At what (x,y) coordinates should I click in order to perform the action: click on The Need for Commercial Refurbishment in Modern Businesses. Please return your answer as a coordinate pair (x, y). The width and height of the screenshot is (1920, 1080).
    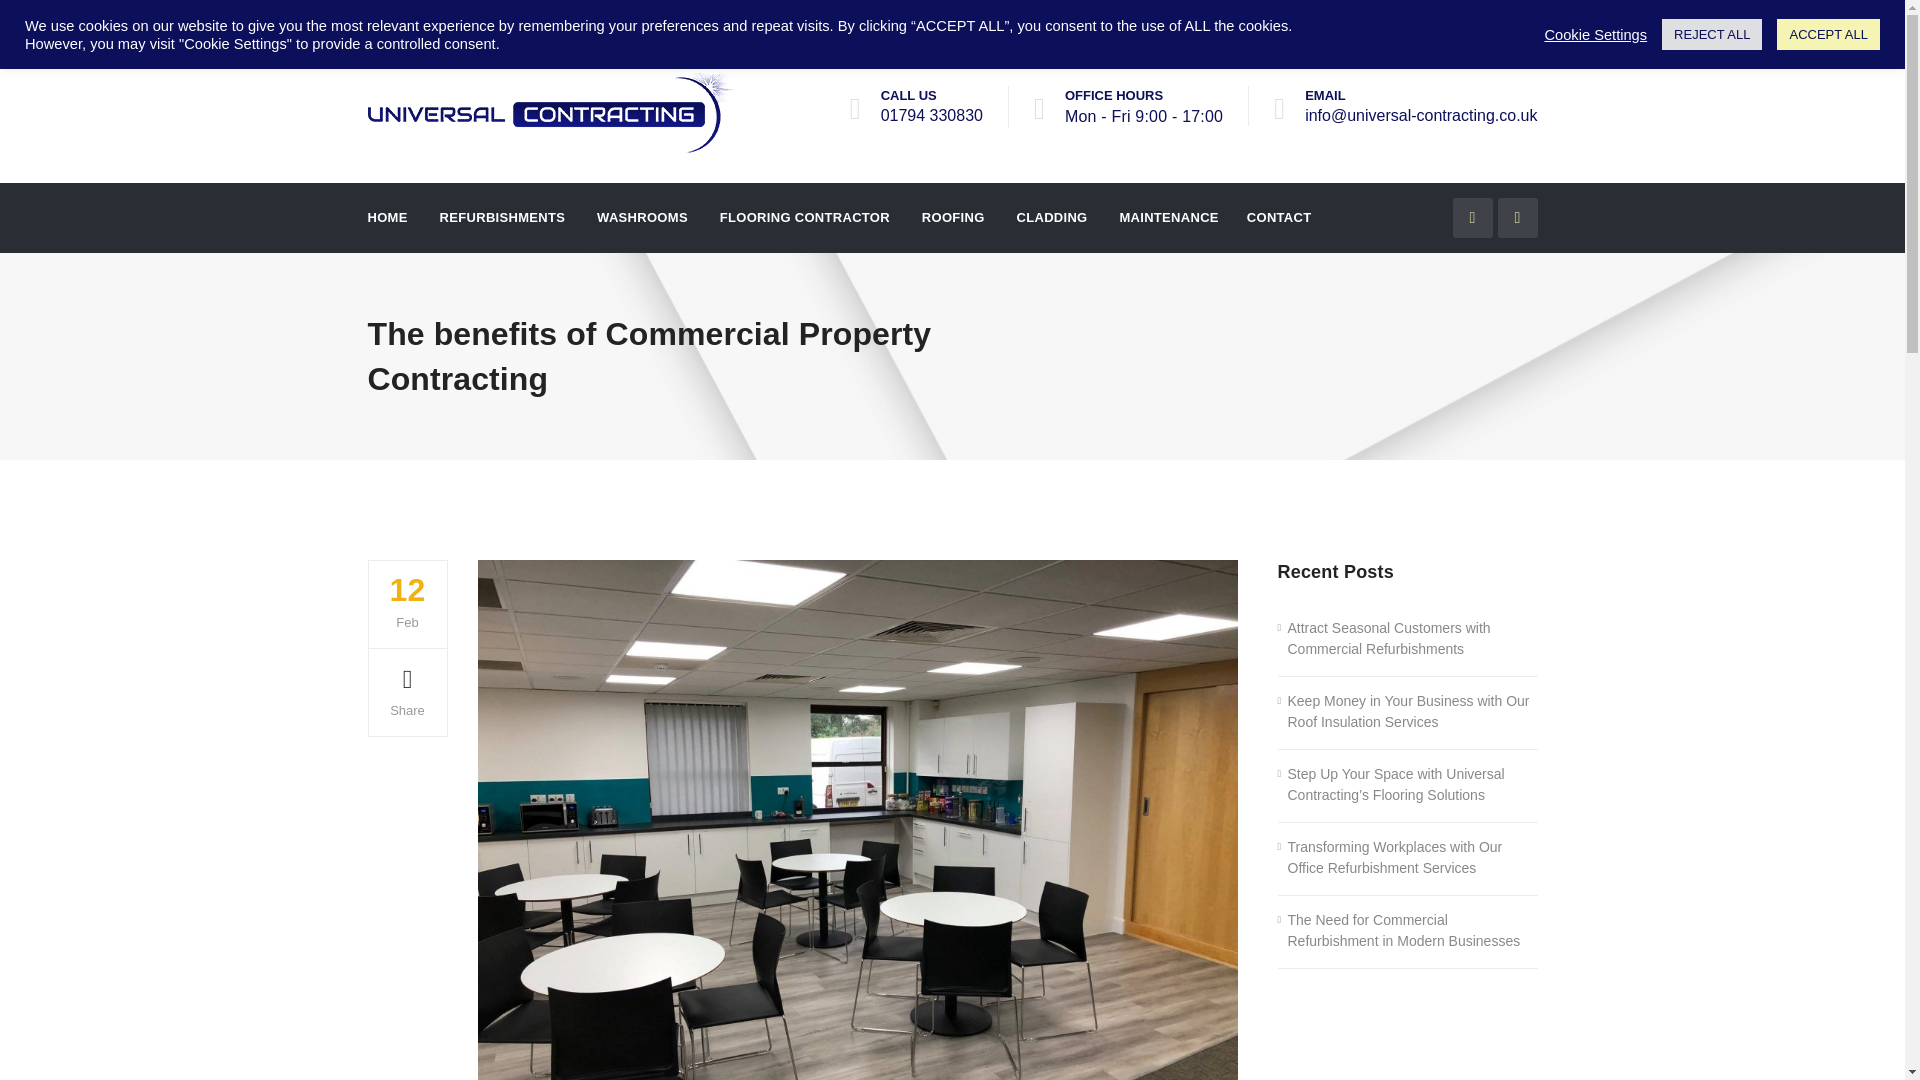
    Looking at the image, I should click on (1408, 930).